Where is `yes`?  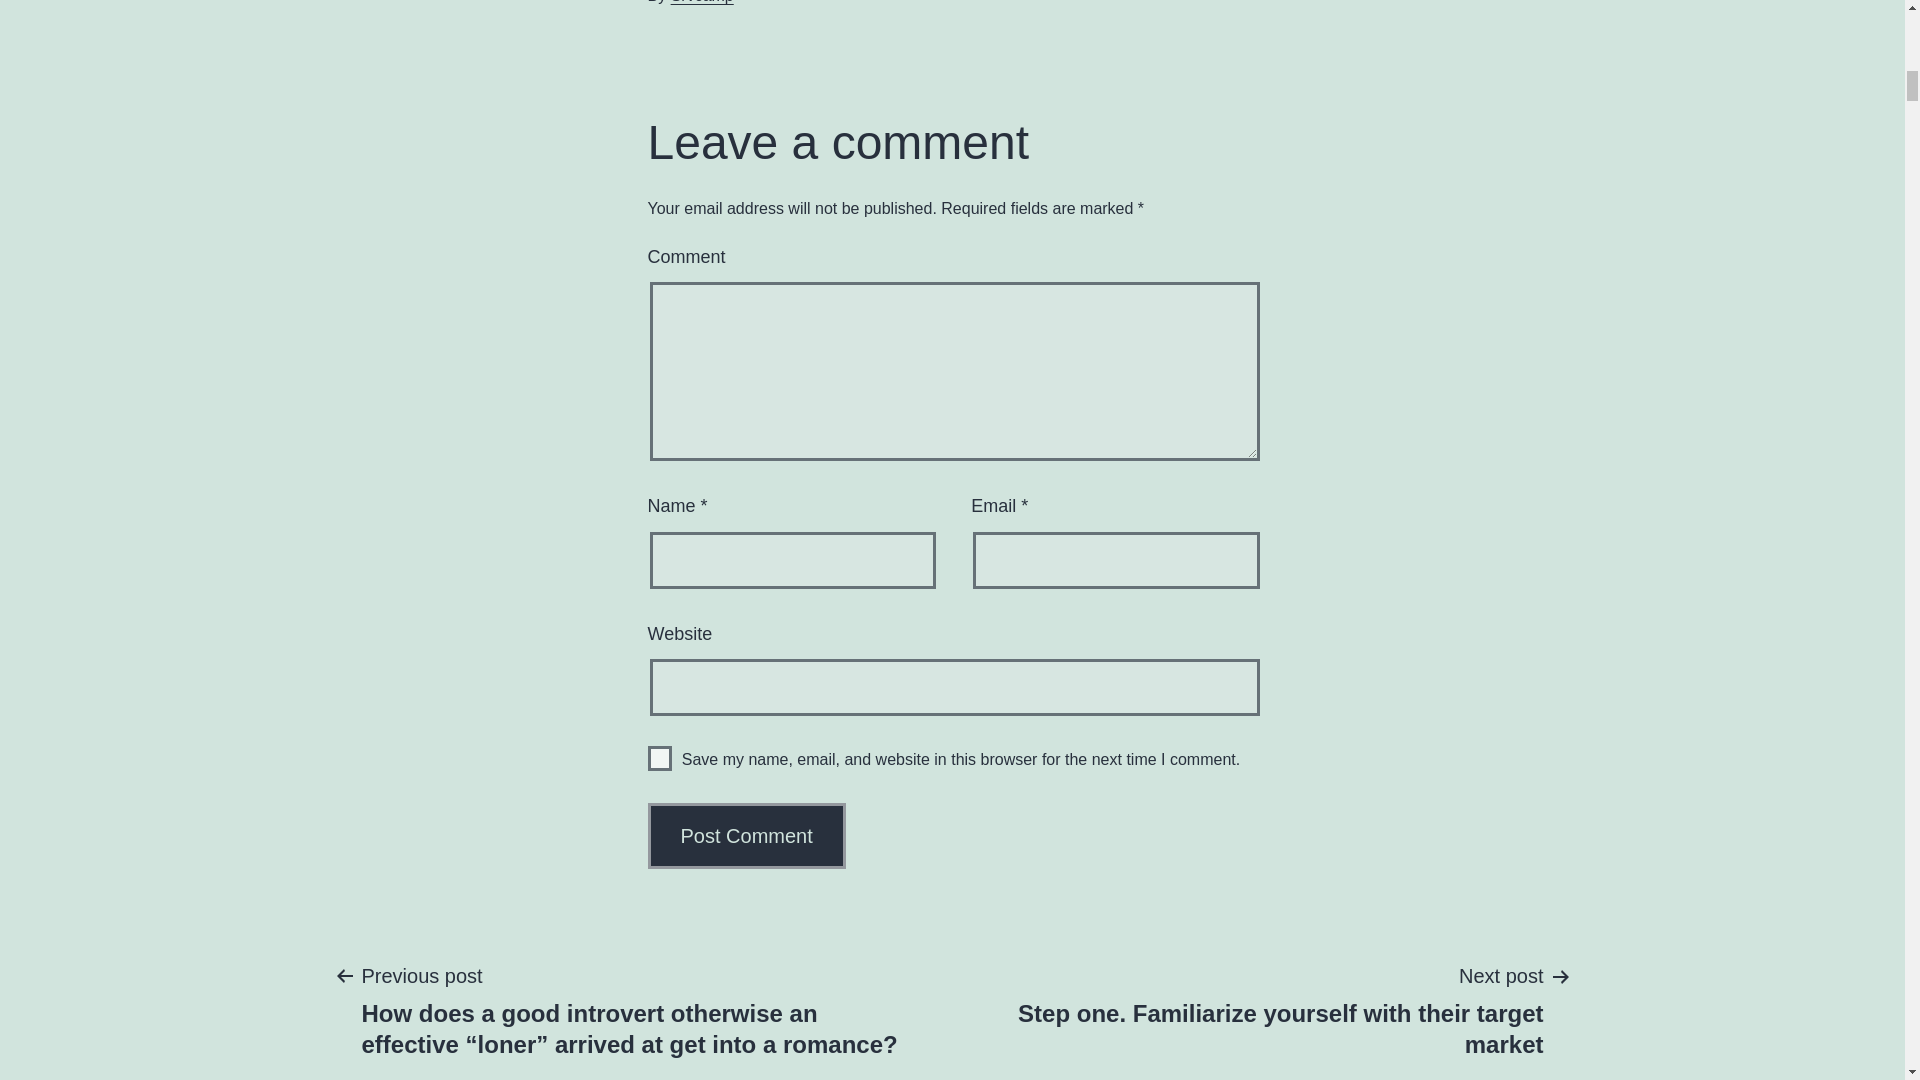
yes is located at coordinates (660, 758).